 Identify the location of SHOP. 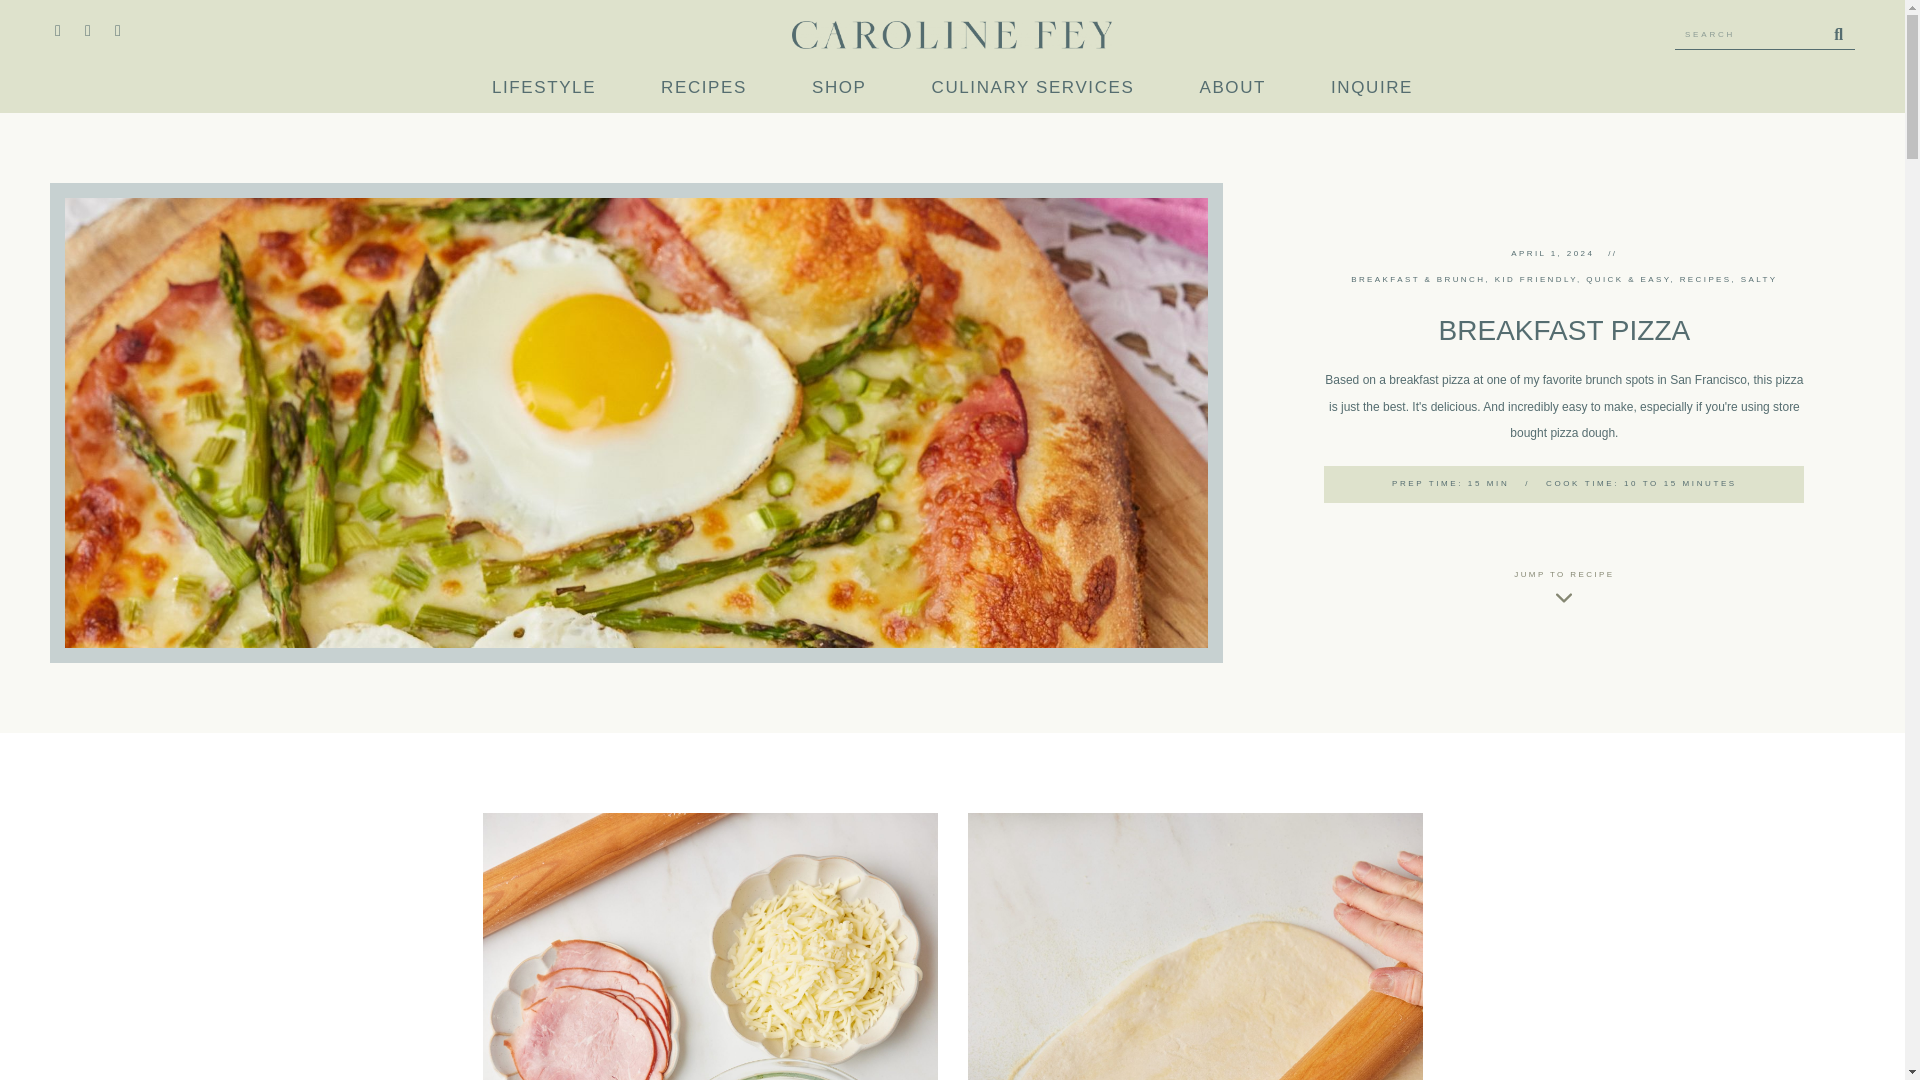
(840, 88).